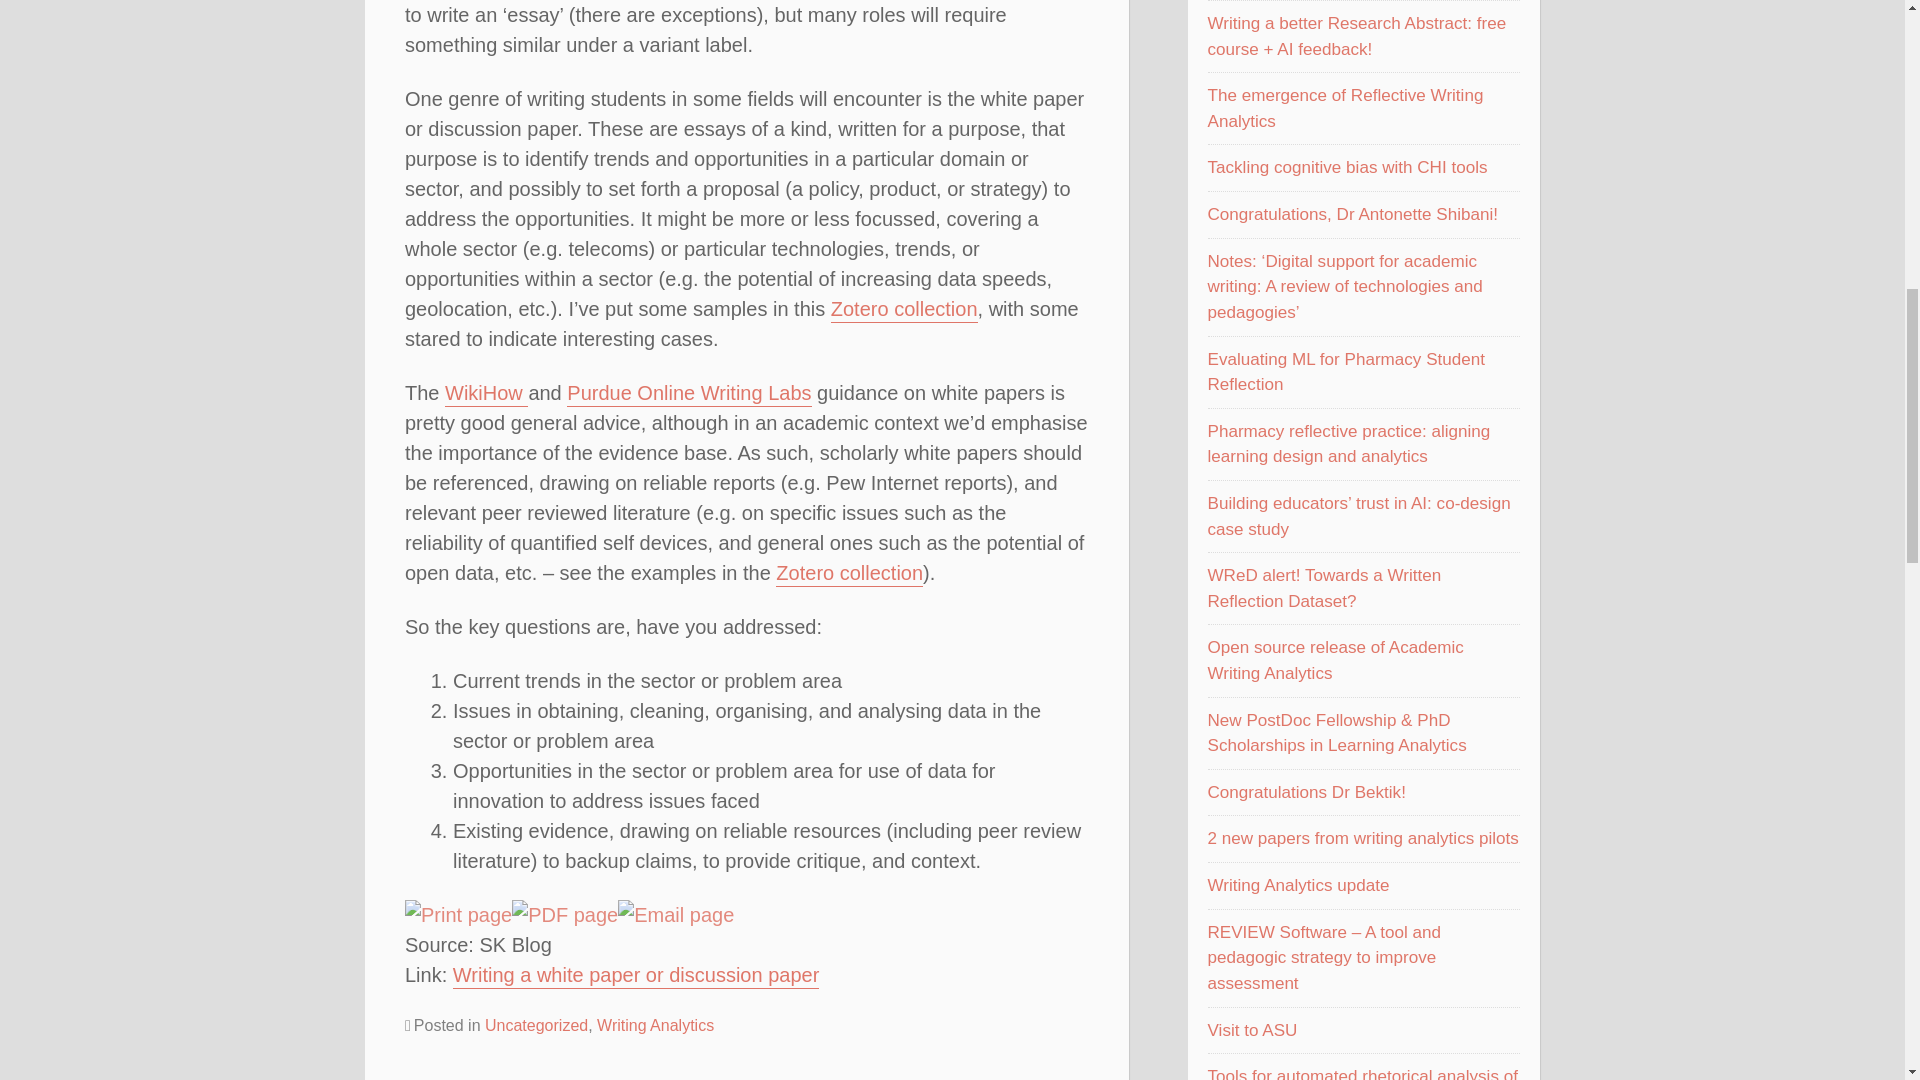  I want to click on Zotero collection, so click(849, 574).